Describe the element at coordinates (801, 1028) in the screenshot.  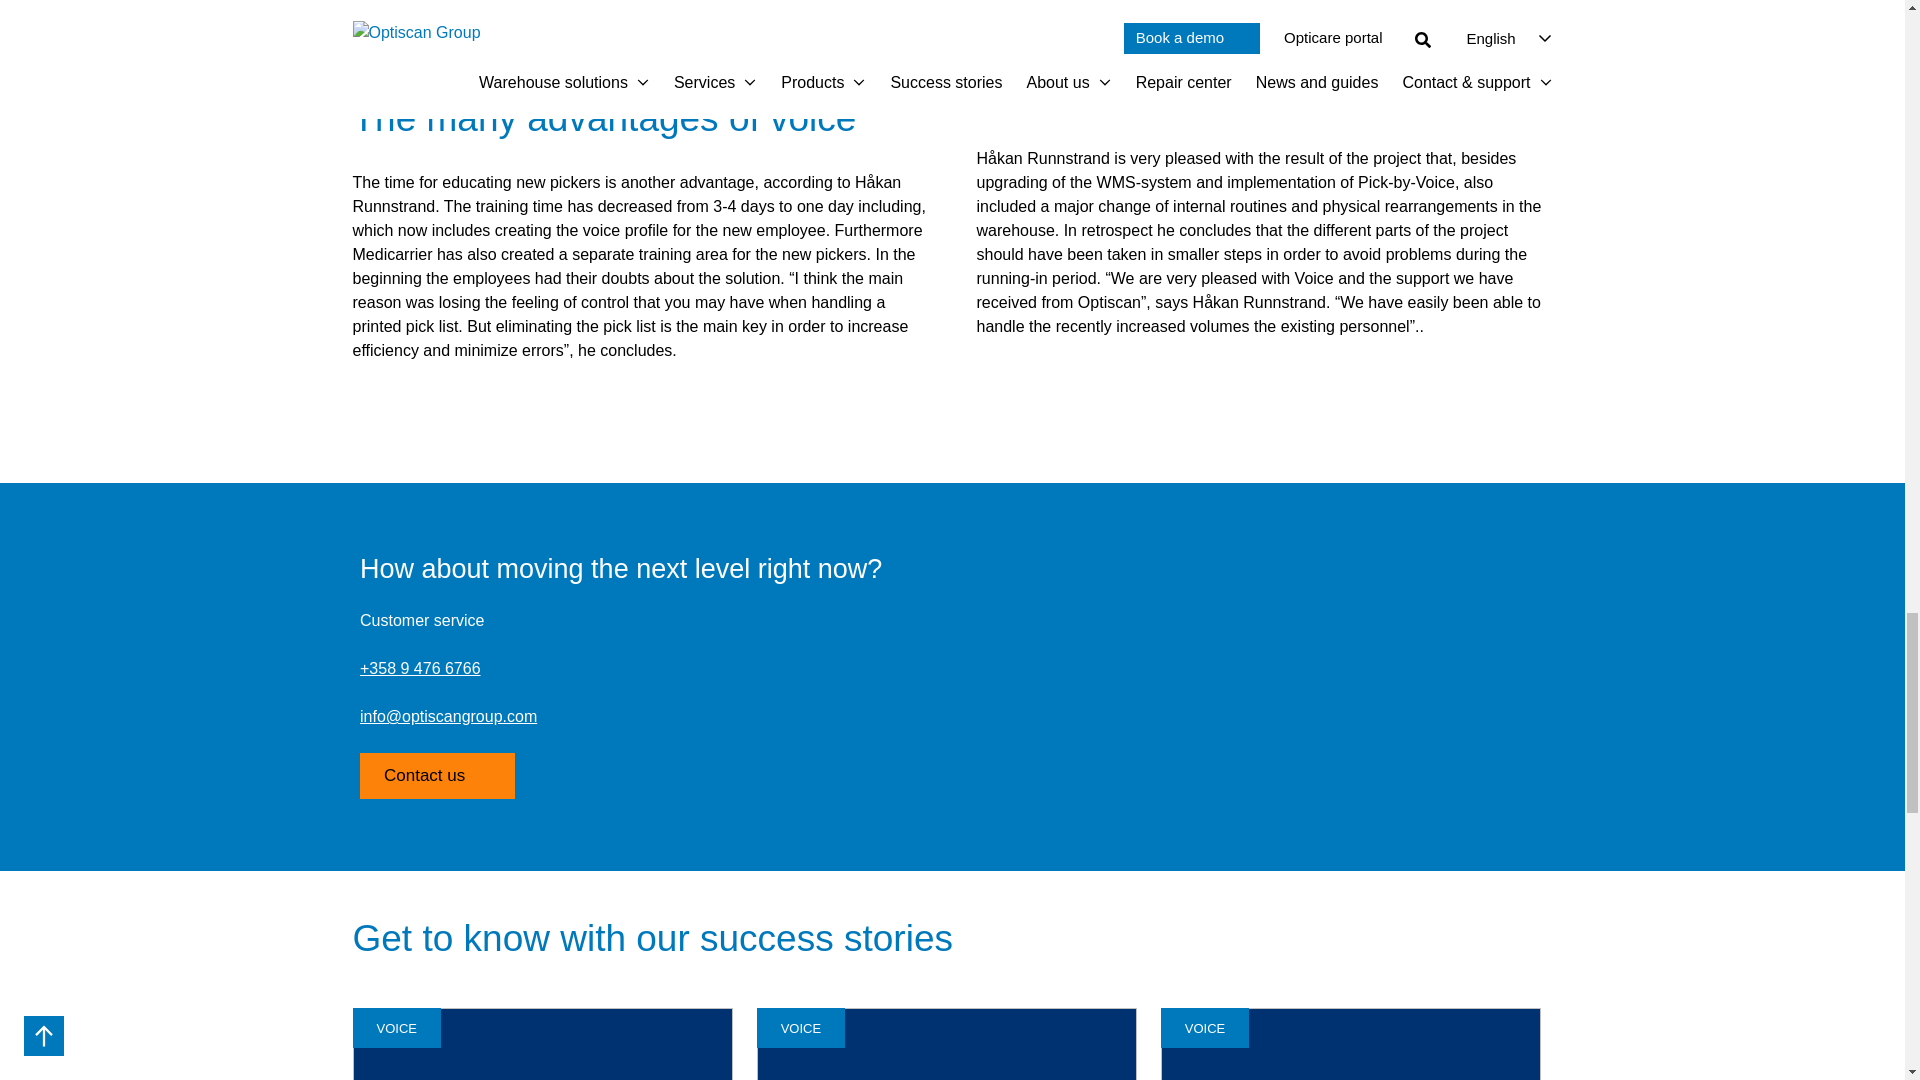
I see `All articles in the category Voice` at that location.